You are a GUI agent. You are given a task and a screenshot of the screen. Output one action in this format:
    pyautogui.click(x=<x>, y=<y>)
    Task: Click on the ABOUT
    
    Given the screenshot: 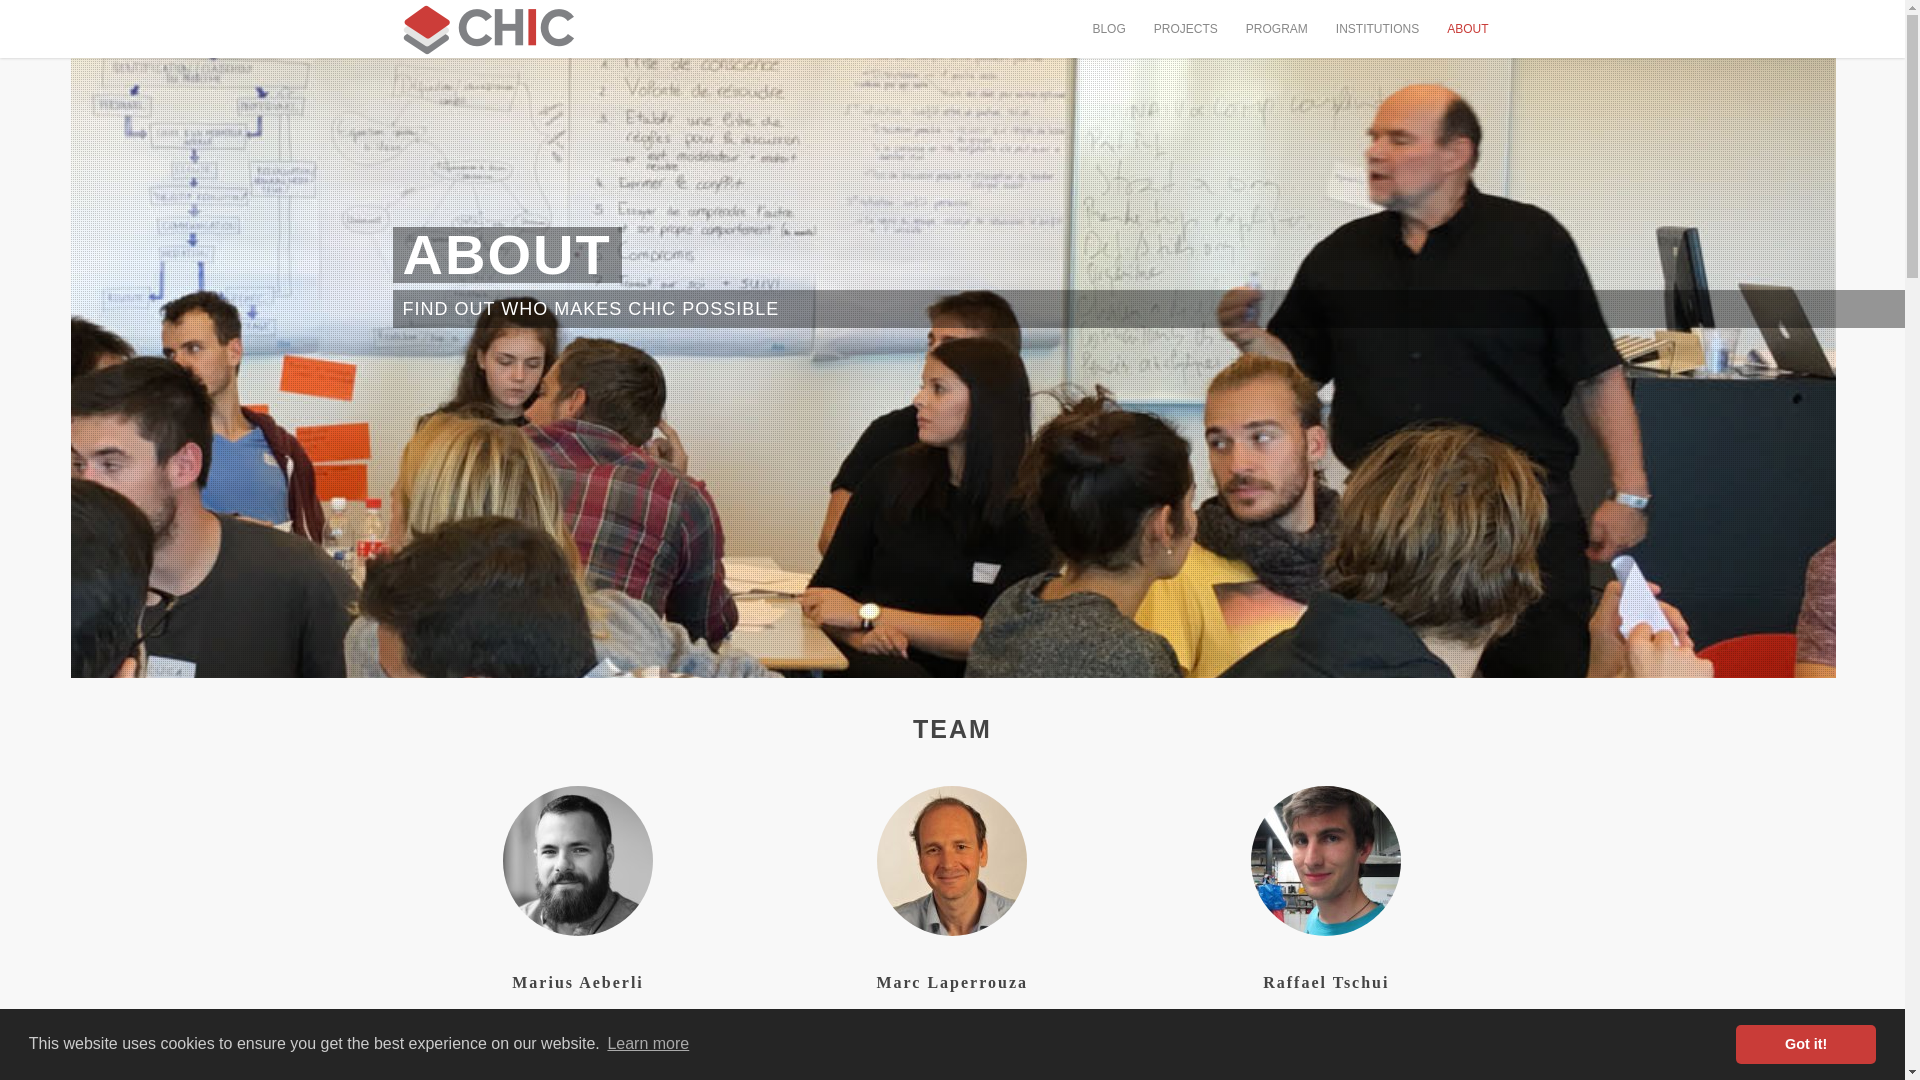 What is the action you would take?
    pyautogui.click(x=1468, y=32)
    